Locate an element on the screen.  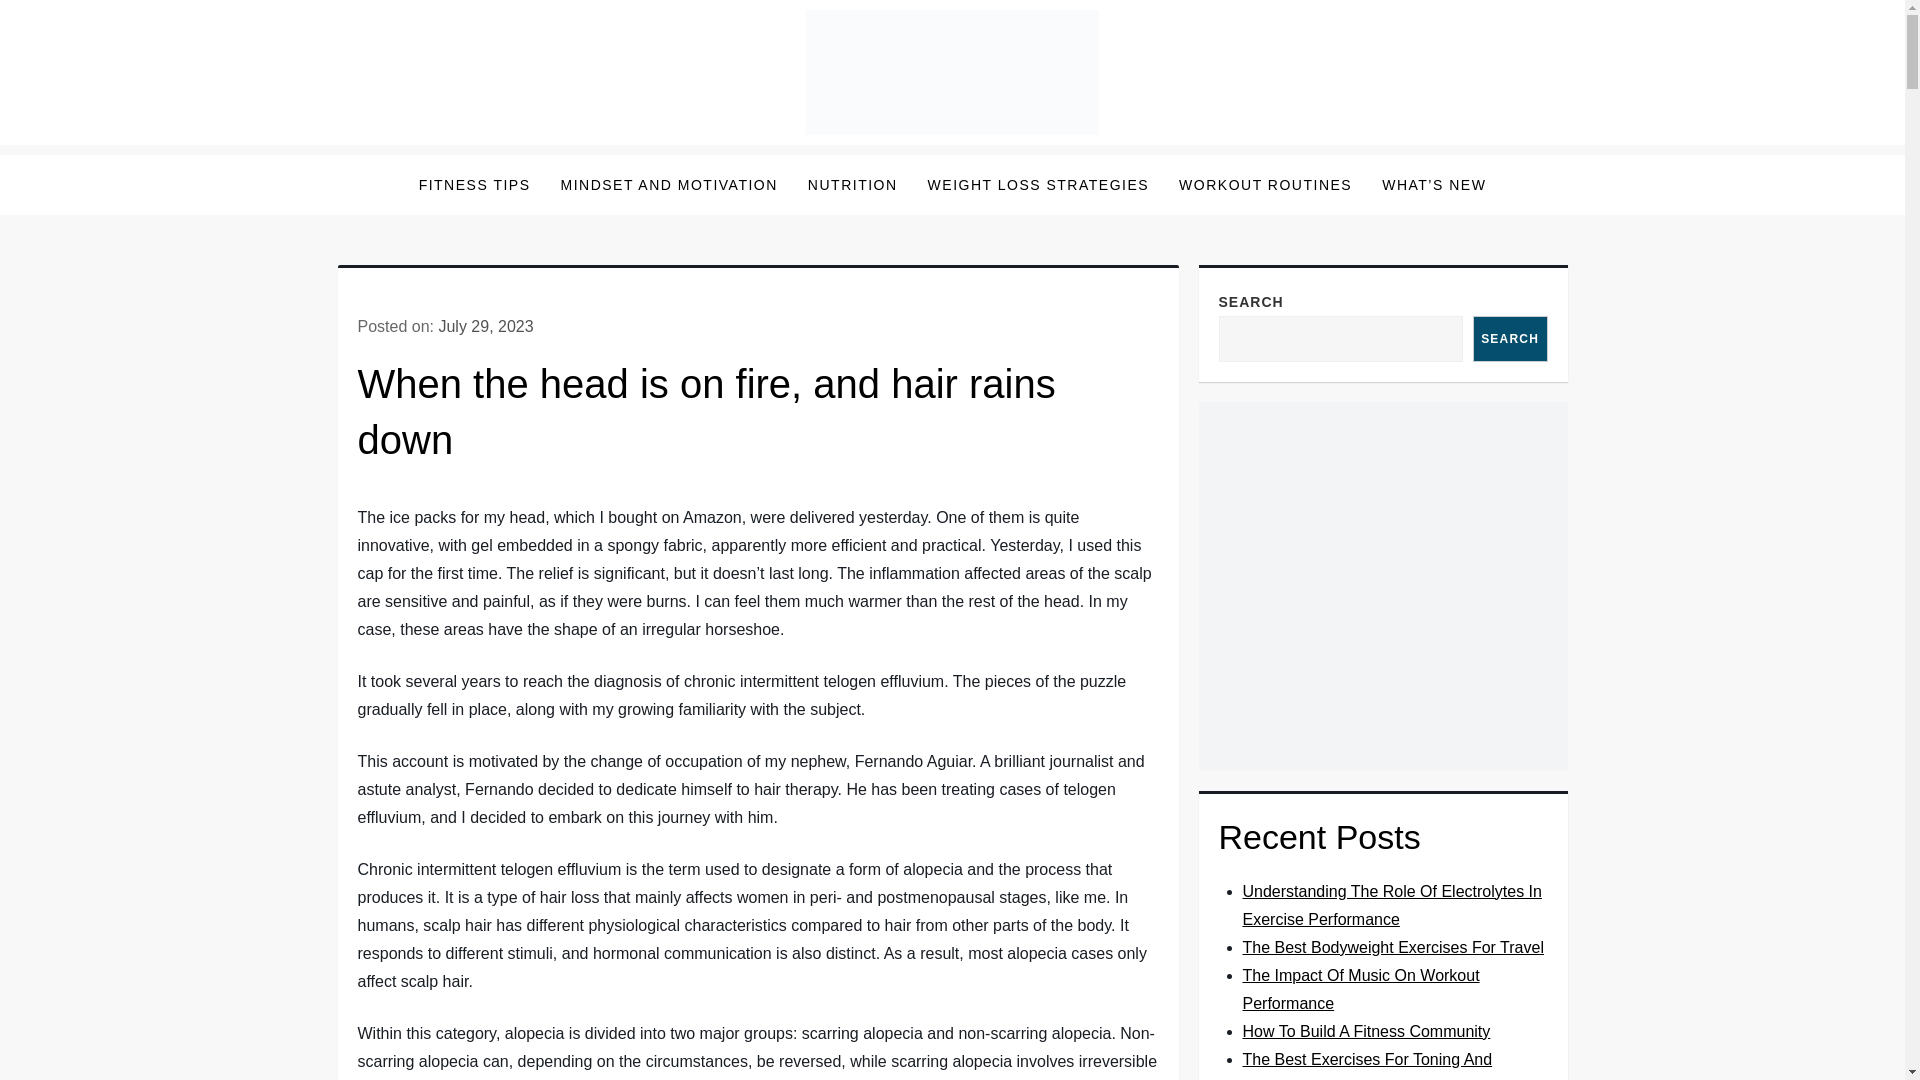
WEIGHT LOSS STRATEGIES is located at coordinates (1039, 184).